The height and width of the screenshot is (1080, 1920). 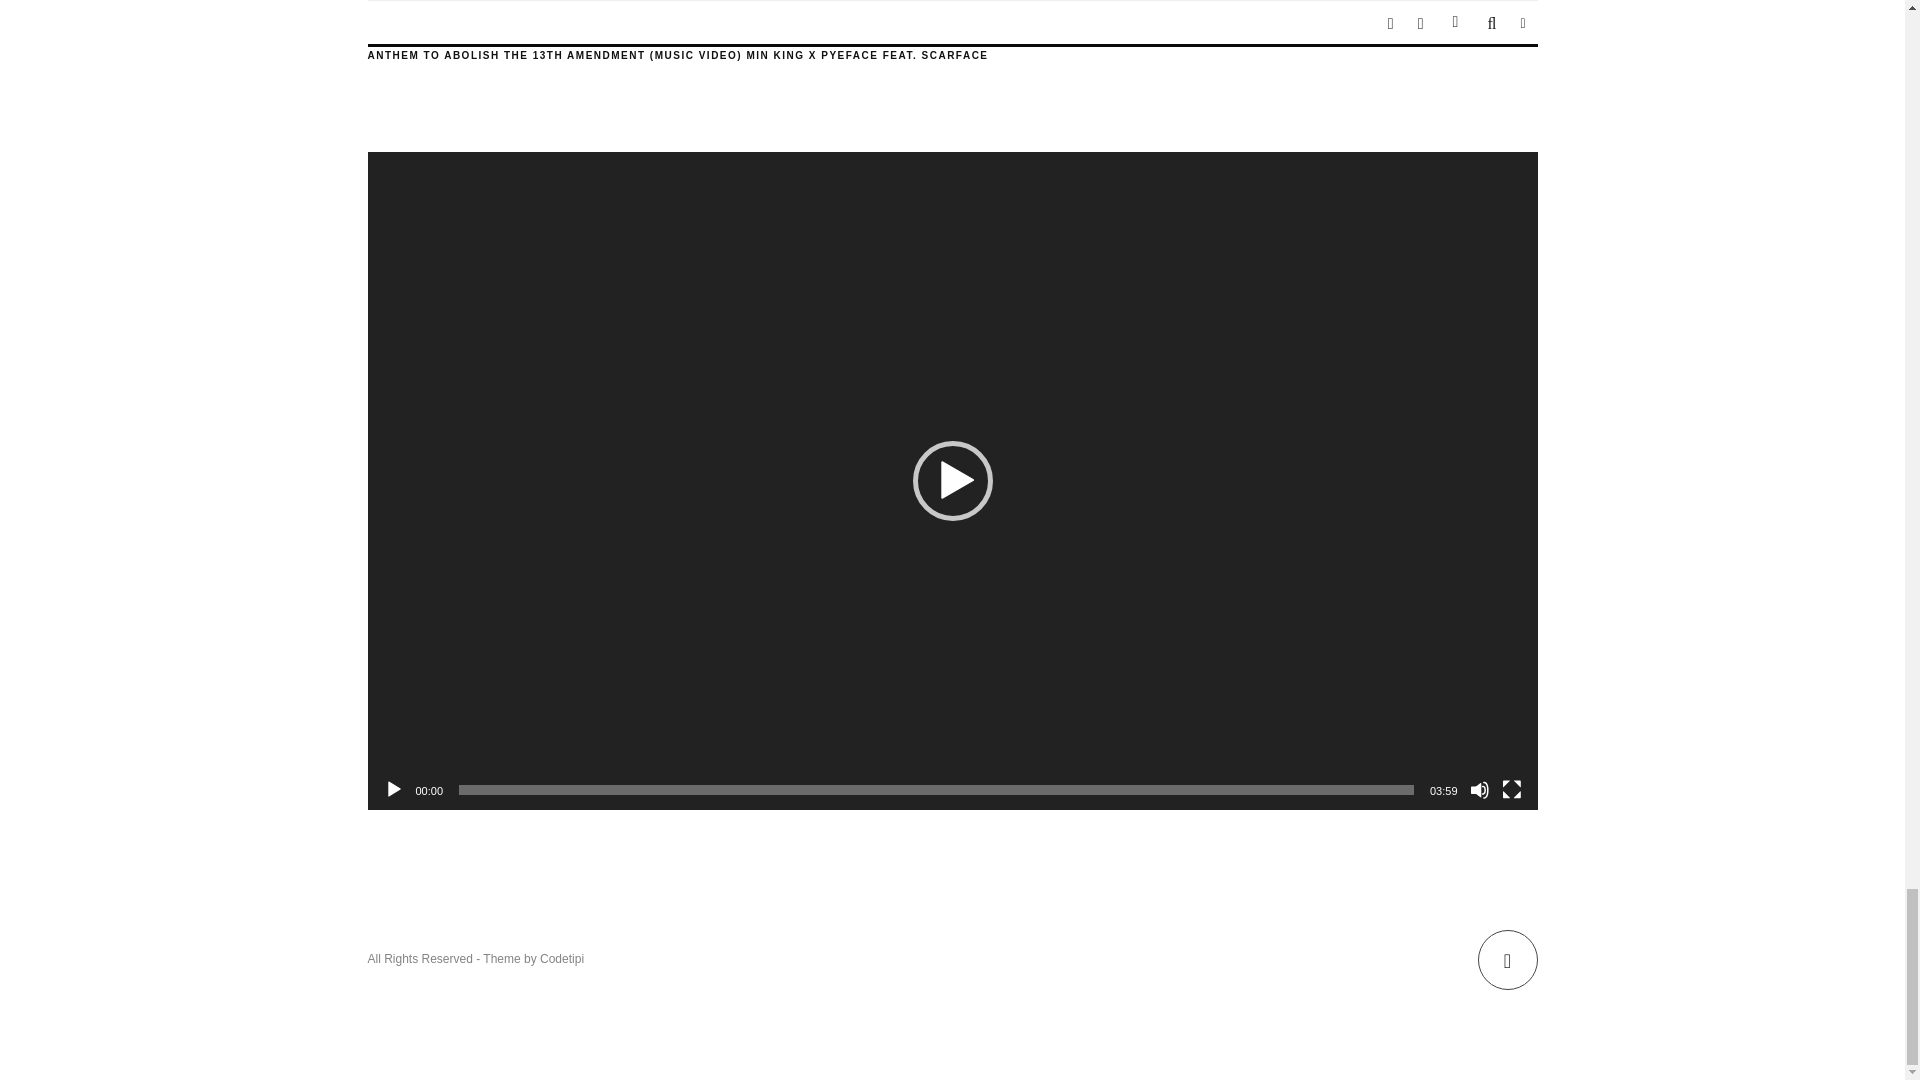 I want to click on Mute, so click(x=1480, y=790).